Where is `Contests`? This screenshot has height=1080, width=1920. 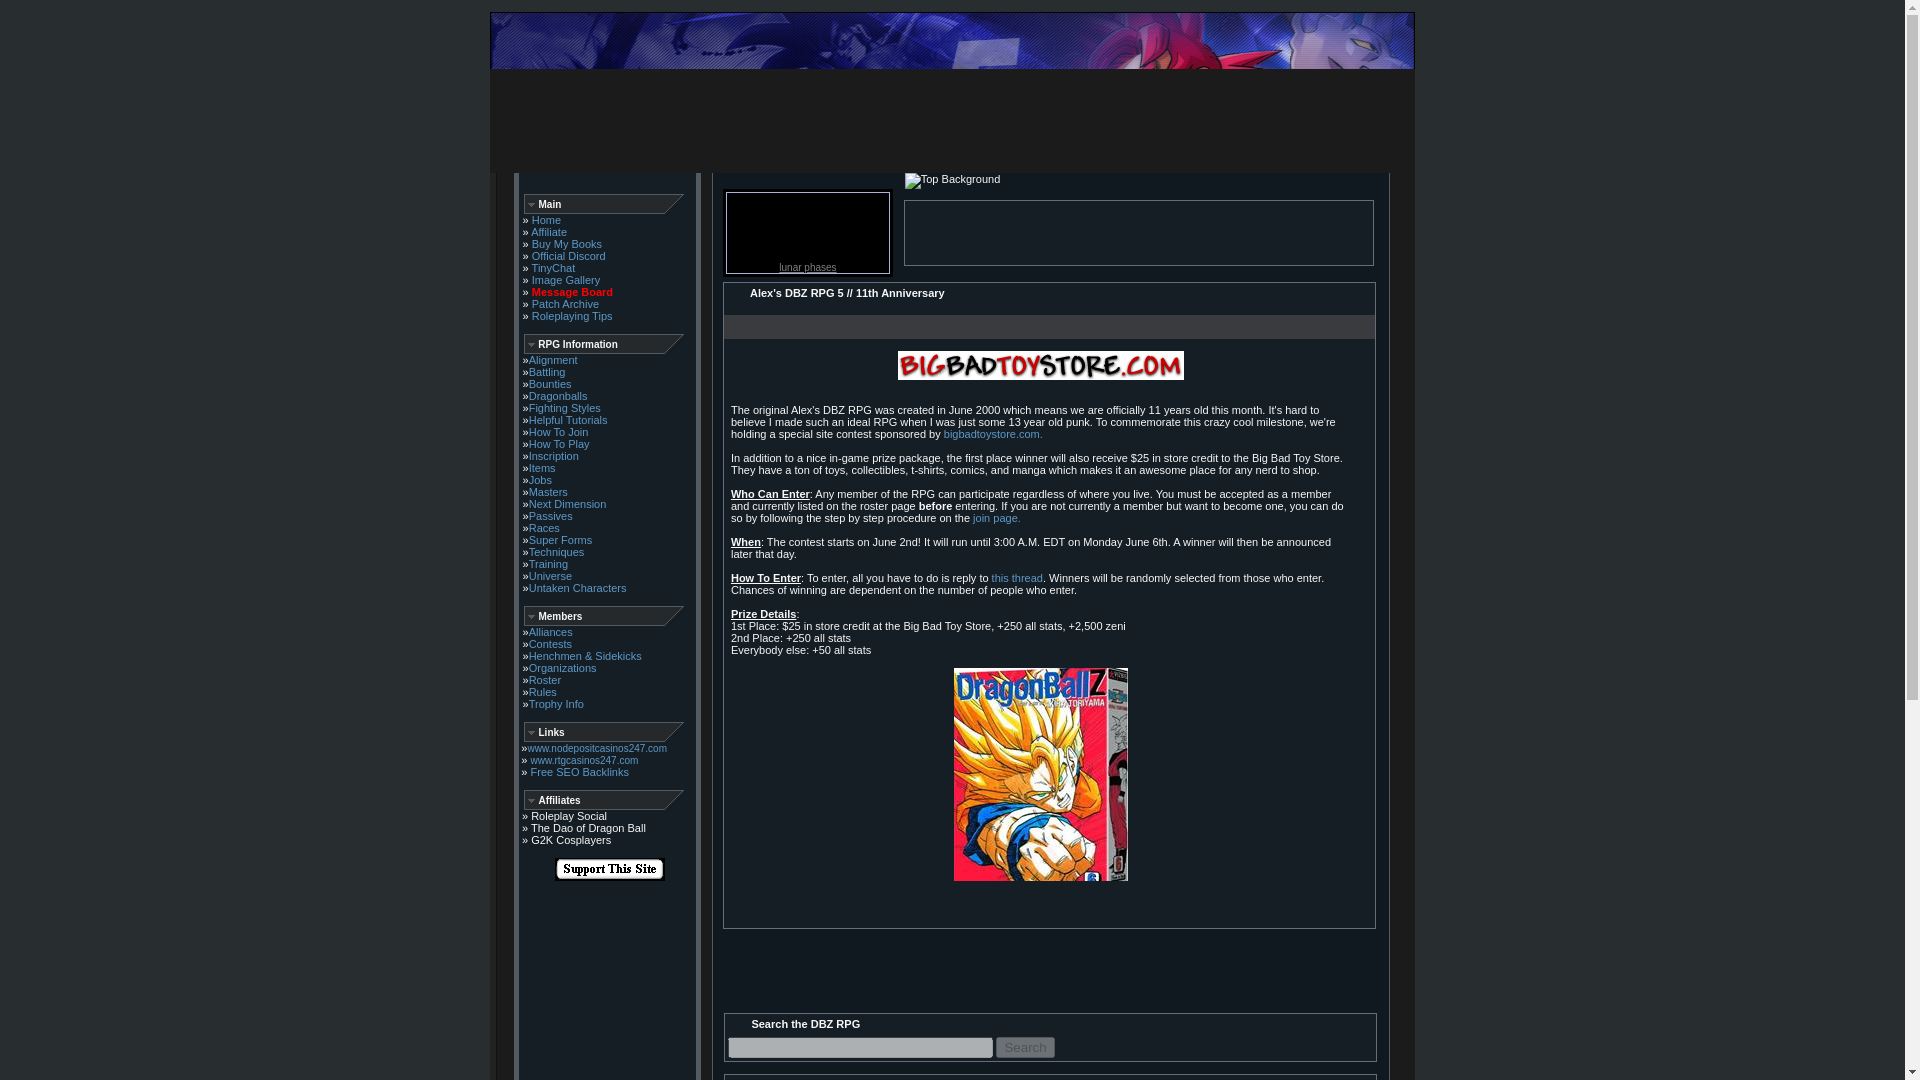
Contests is located at coordinates (550, 644).